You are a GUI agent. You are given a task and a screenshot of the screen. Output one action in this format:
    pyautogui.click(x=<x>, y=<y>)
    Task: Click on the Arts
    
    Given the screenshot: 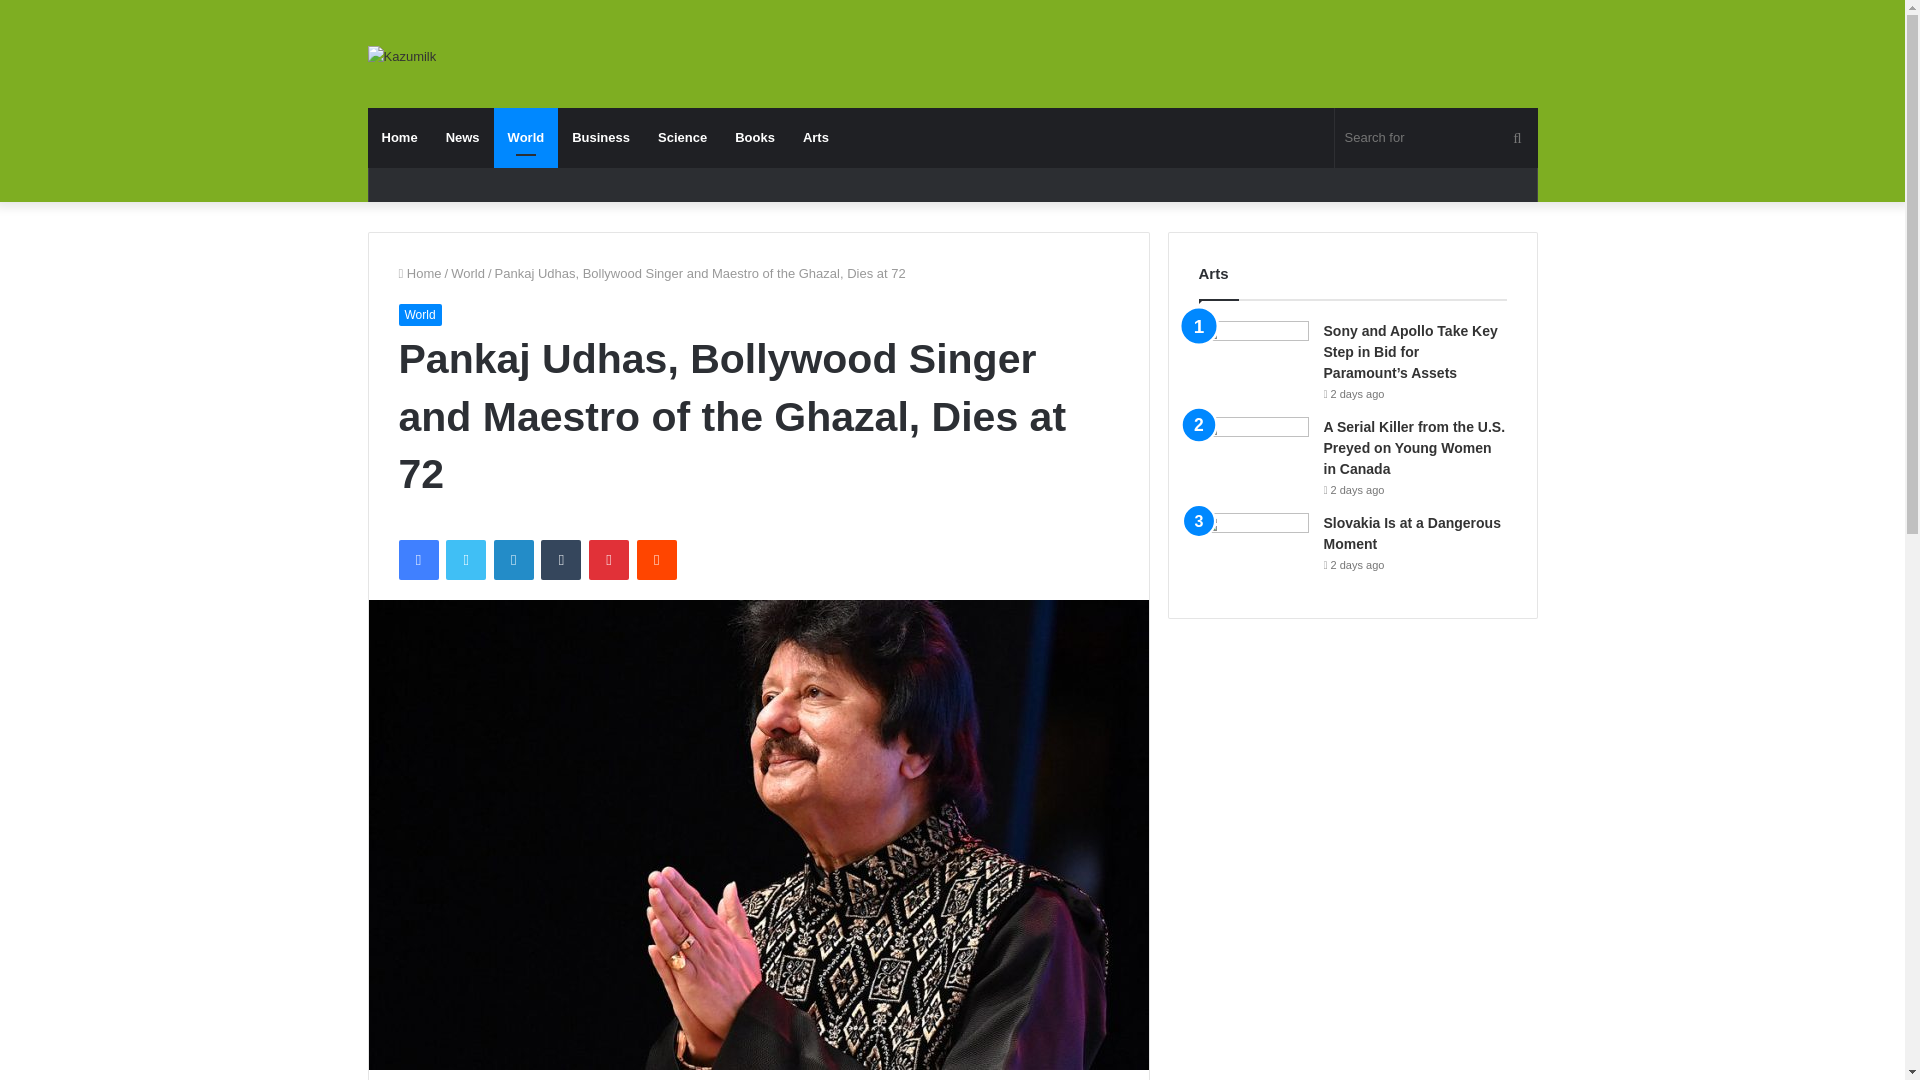 What is the action you would take?
    pyautogui.click(x=816, y=138)
    